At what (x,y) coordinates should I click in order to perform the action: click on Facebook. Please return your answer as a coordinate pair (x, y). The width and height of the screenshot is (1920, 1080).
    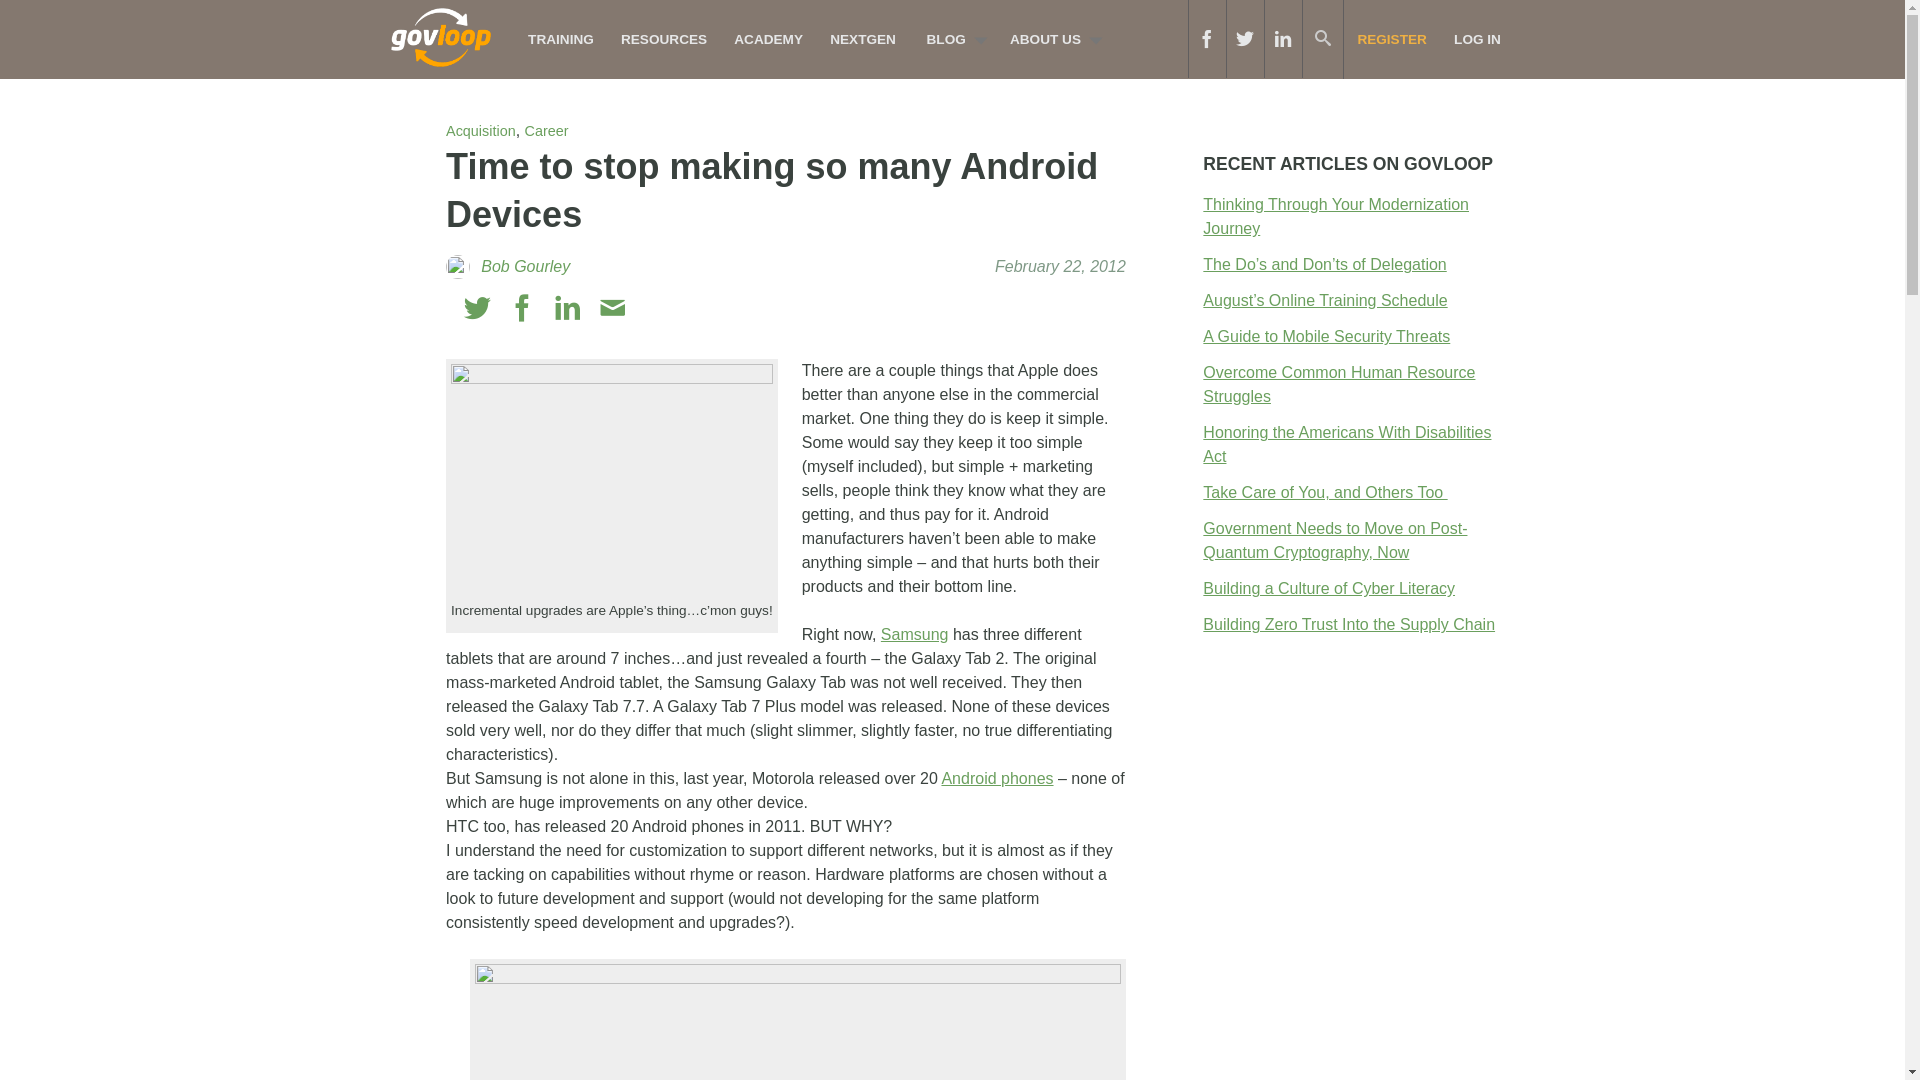
    Looking at the image, I should click on (522, 308).